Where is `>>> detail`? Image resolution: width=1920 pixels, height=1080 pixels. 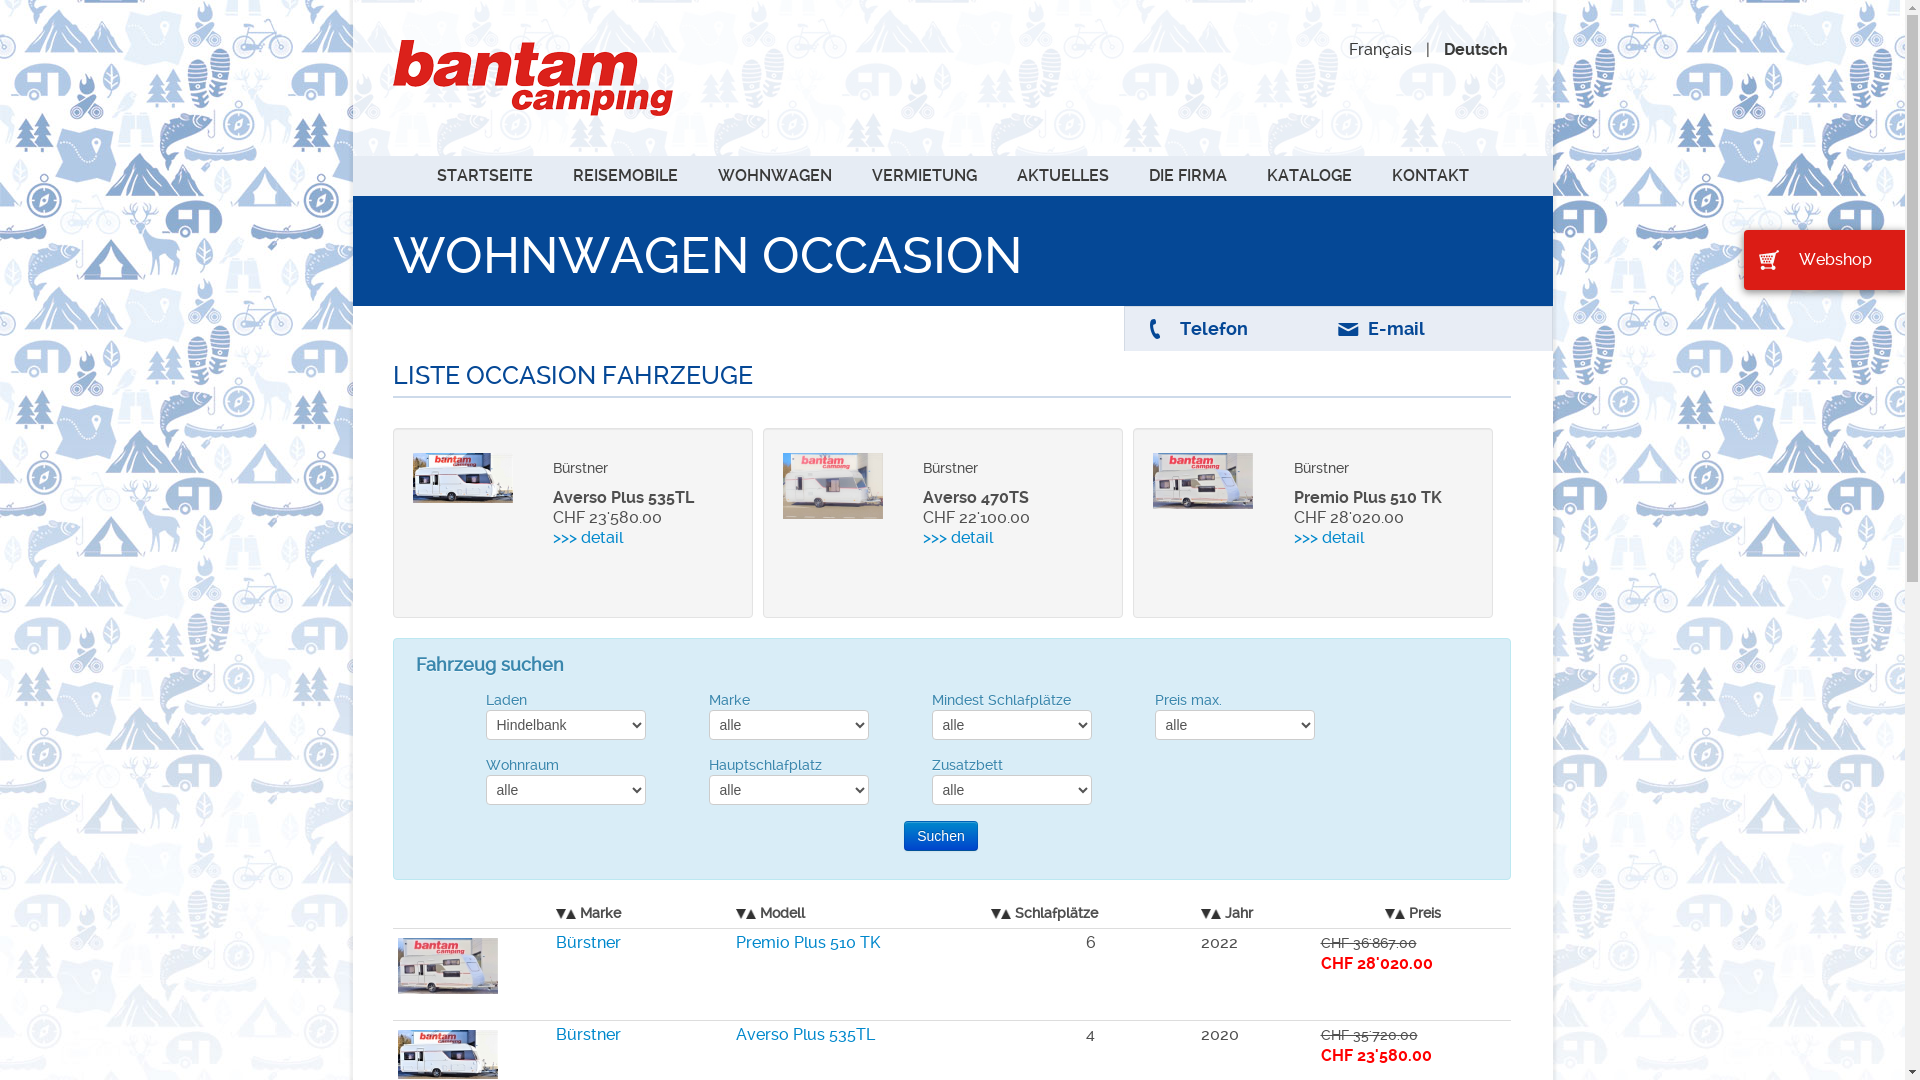 >>> detail is located at coordinates (1372, 538).